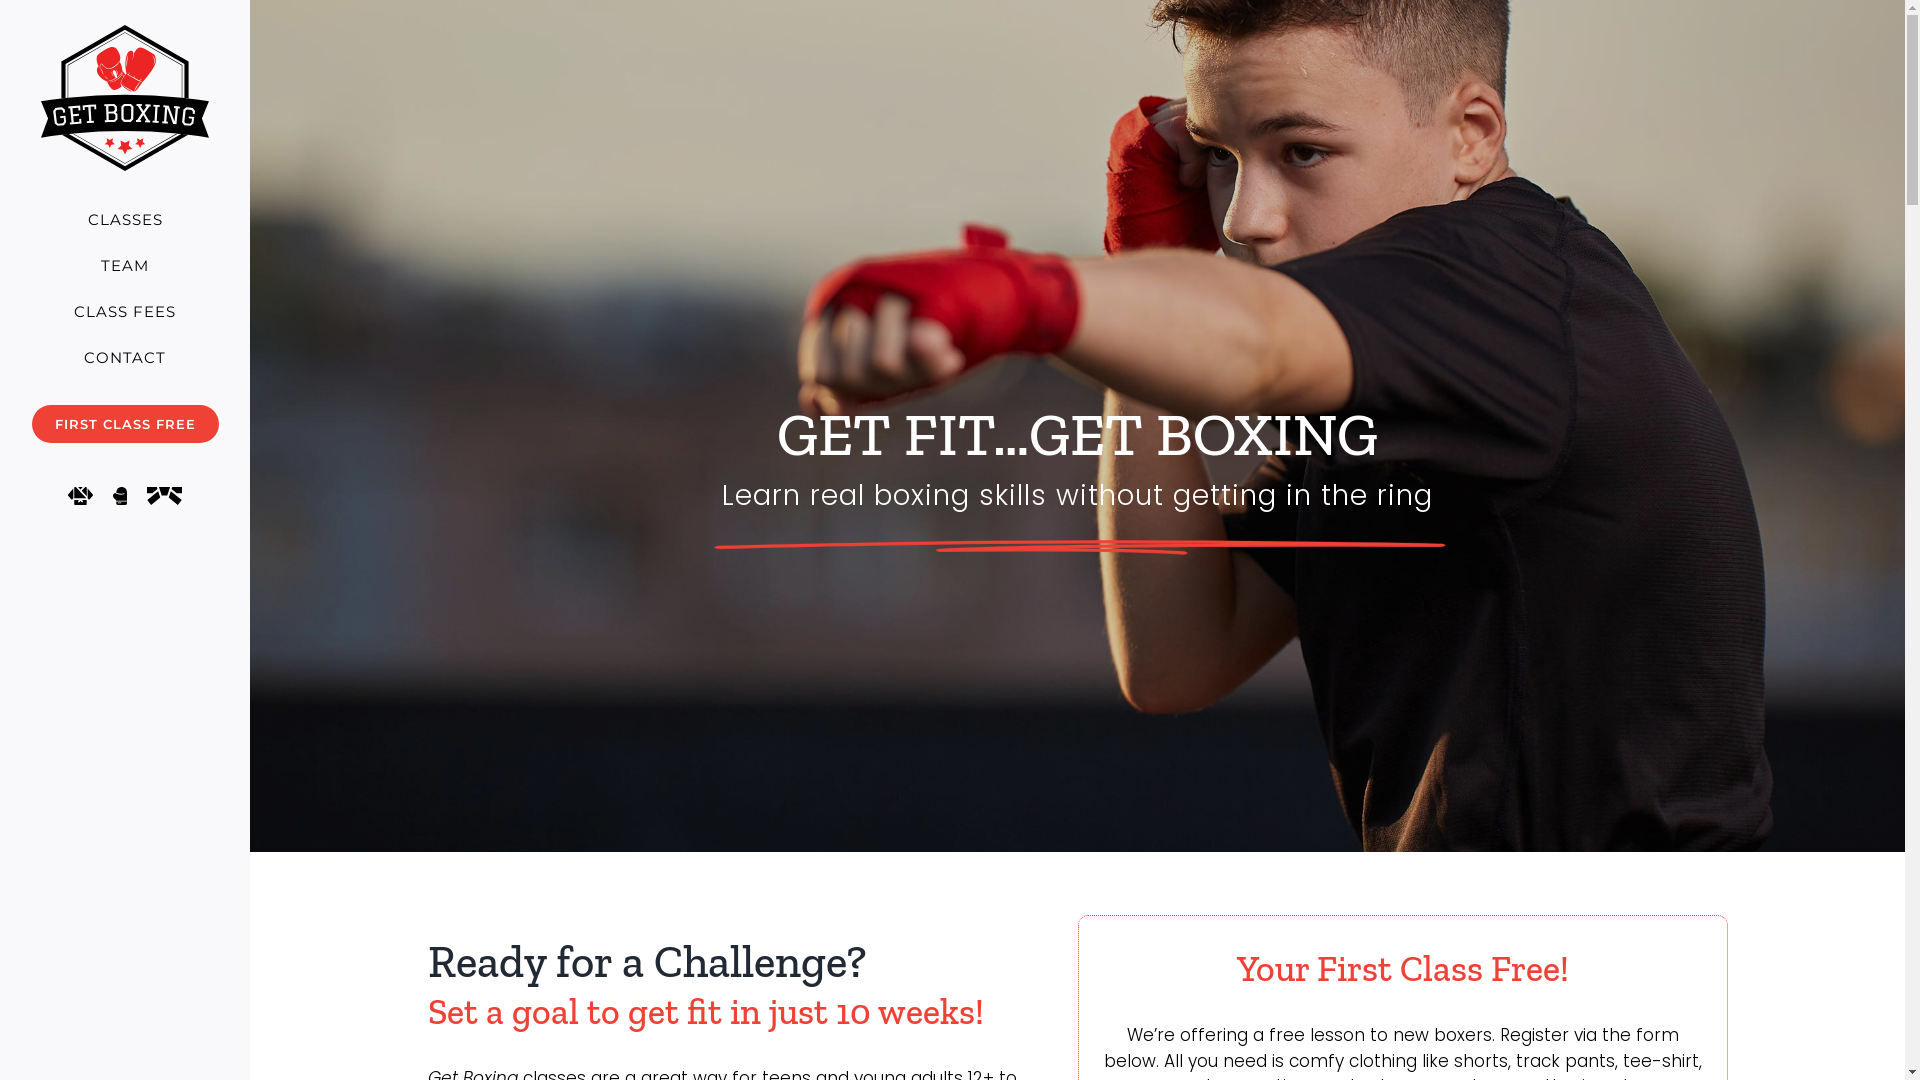 Image resolution: width=1920 pixels, height=1080 pixels. I want to click on FIRST CLASS FREE, so click(125, 424).